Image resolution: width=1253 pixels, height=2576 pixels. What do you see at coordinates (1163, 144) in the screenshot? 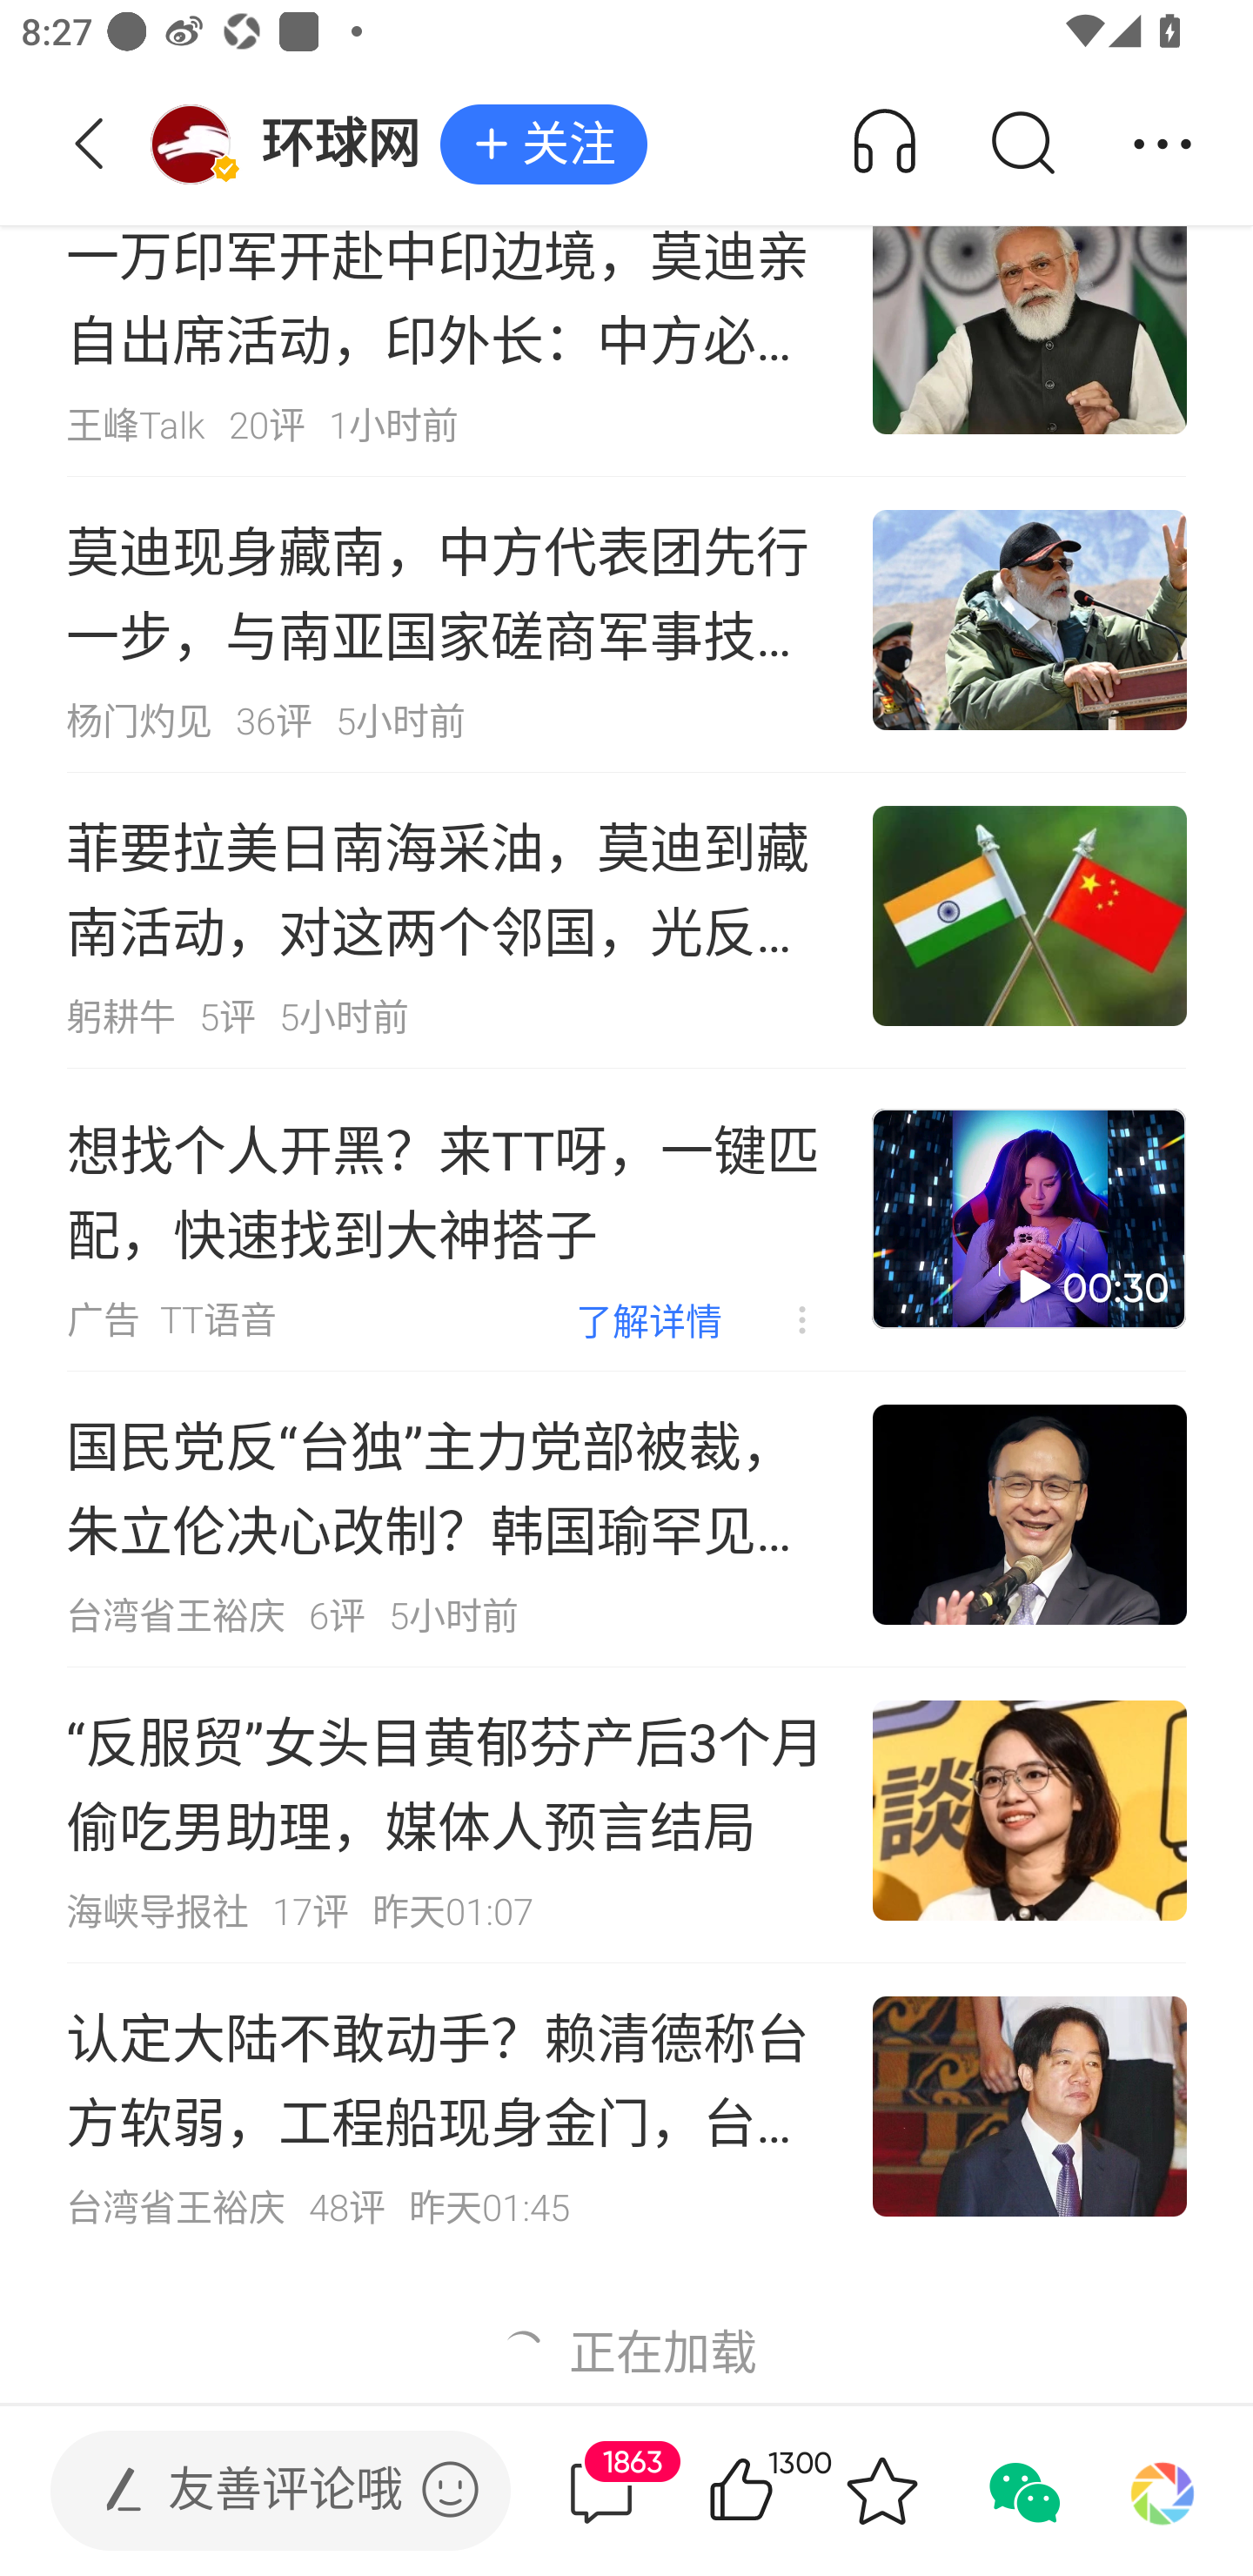
I see `分享 ` at bounding box center [1163, 144].